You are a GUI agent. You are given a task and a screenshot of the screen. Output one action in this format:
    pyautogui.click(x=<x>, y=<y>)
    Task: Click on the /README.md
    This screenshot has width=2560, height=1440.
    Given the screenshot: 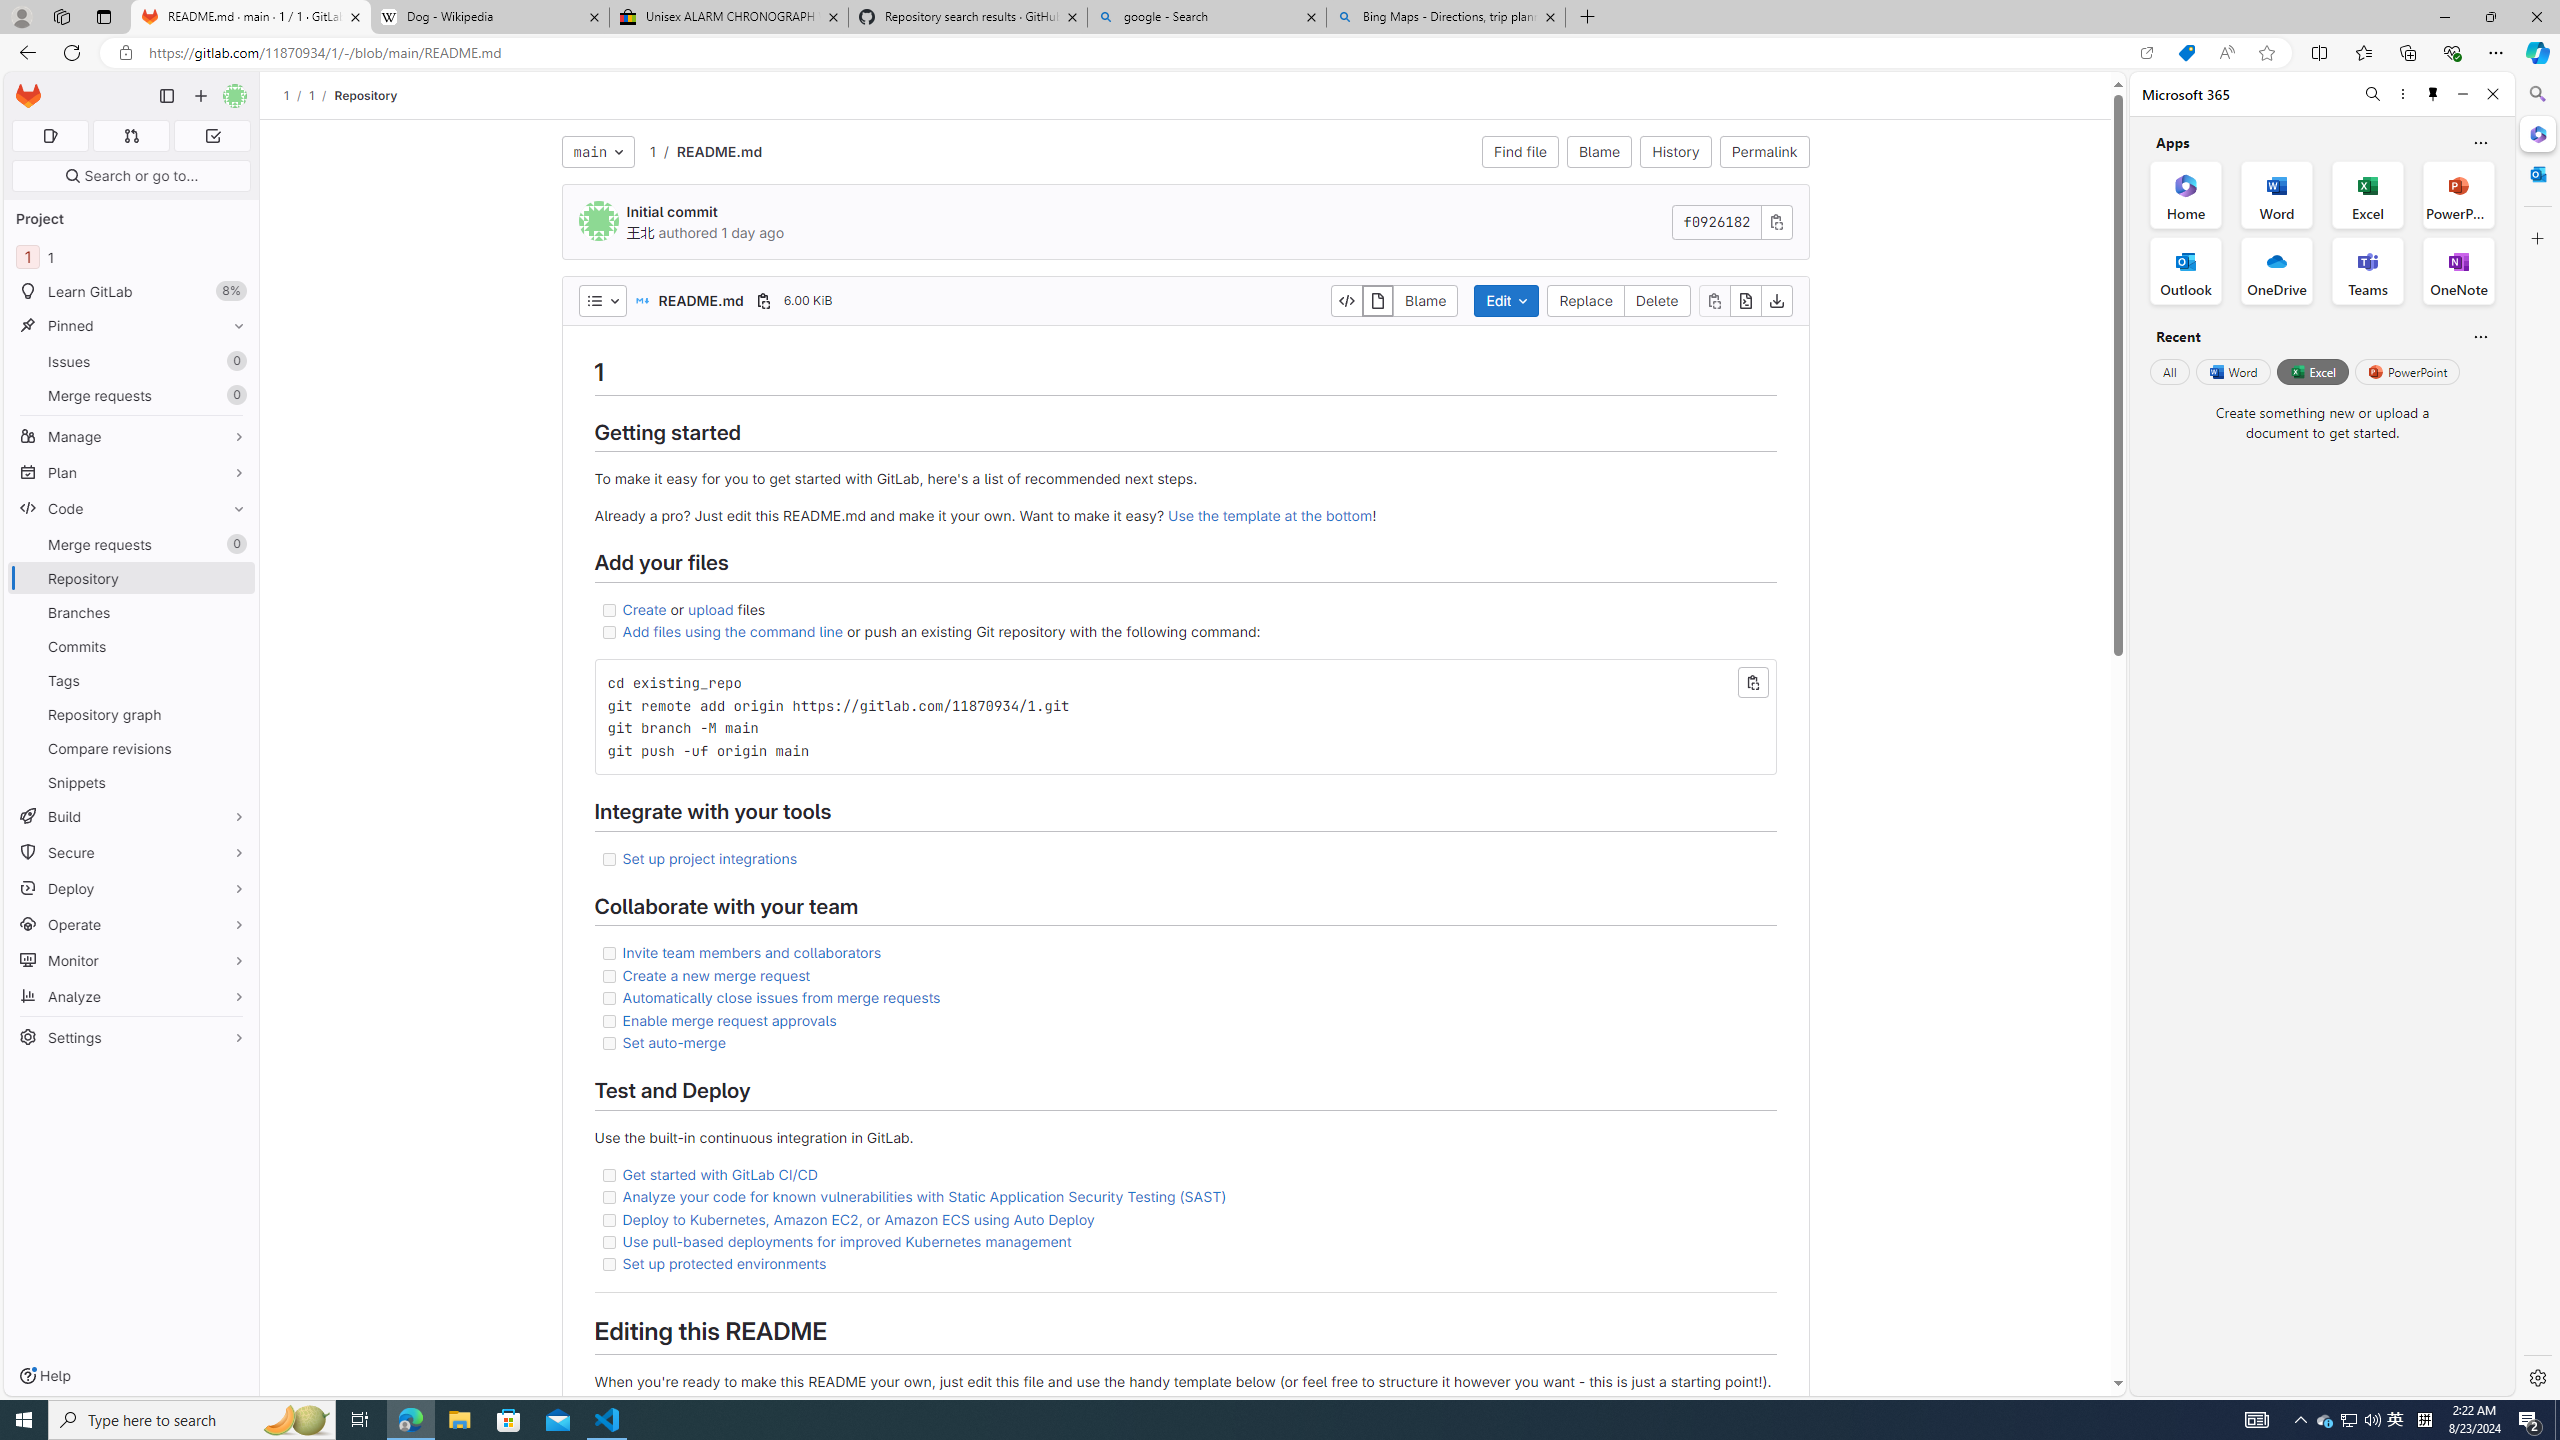 What is the action you would take?
    pyautogui.click(x=708, y=152)
    